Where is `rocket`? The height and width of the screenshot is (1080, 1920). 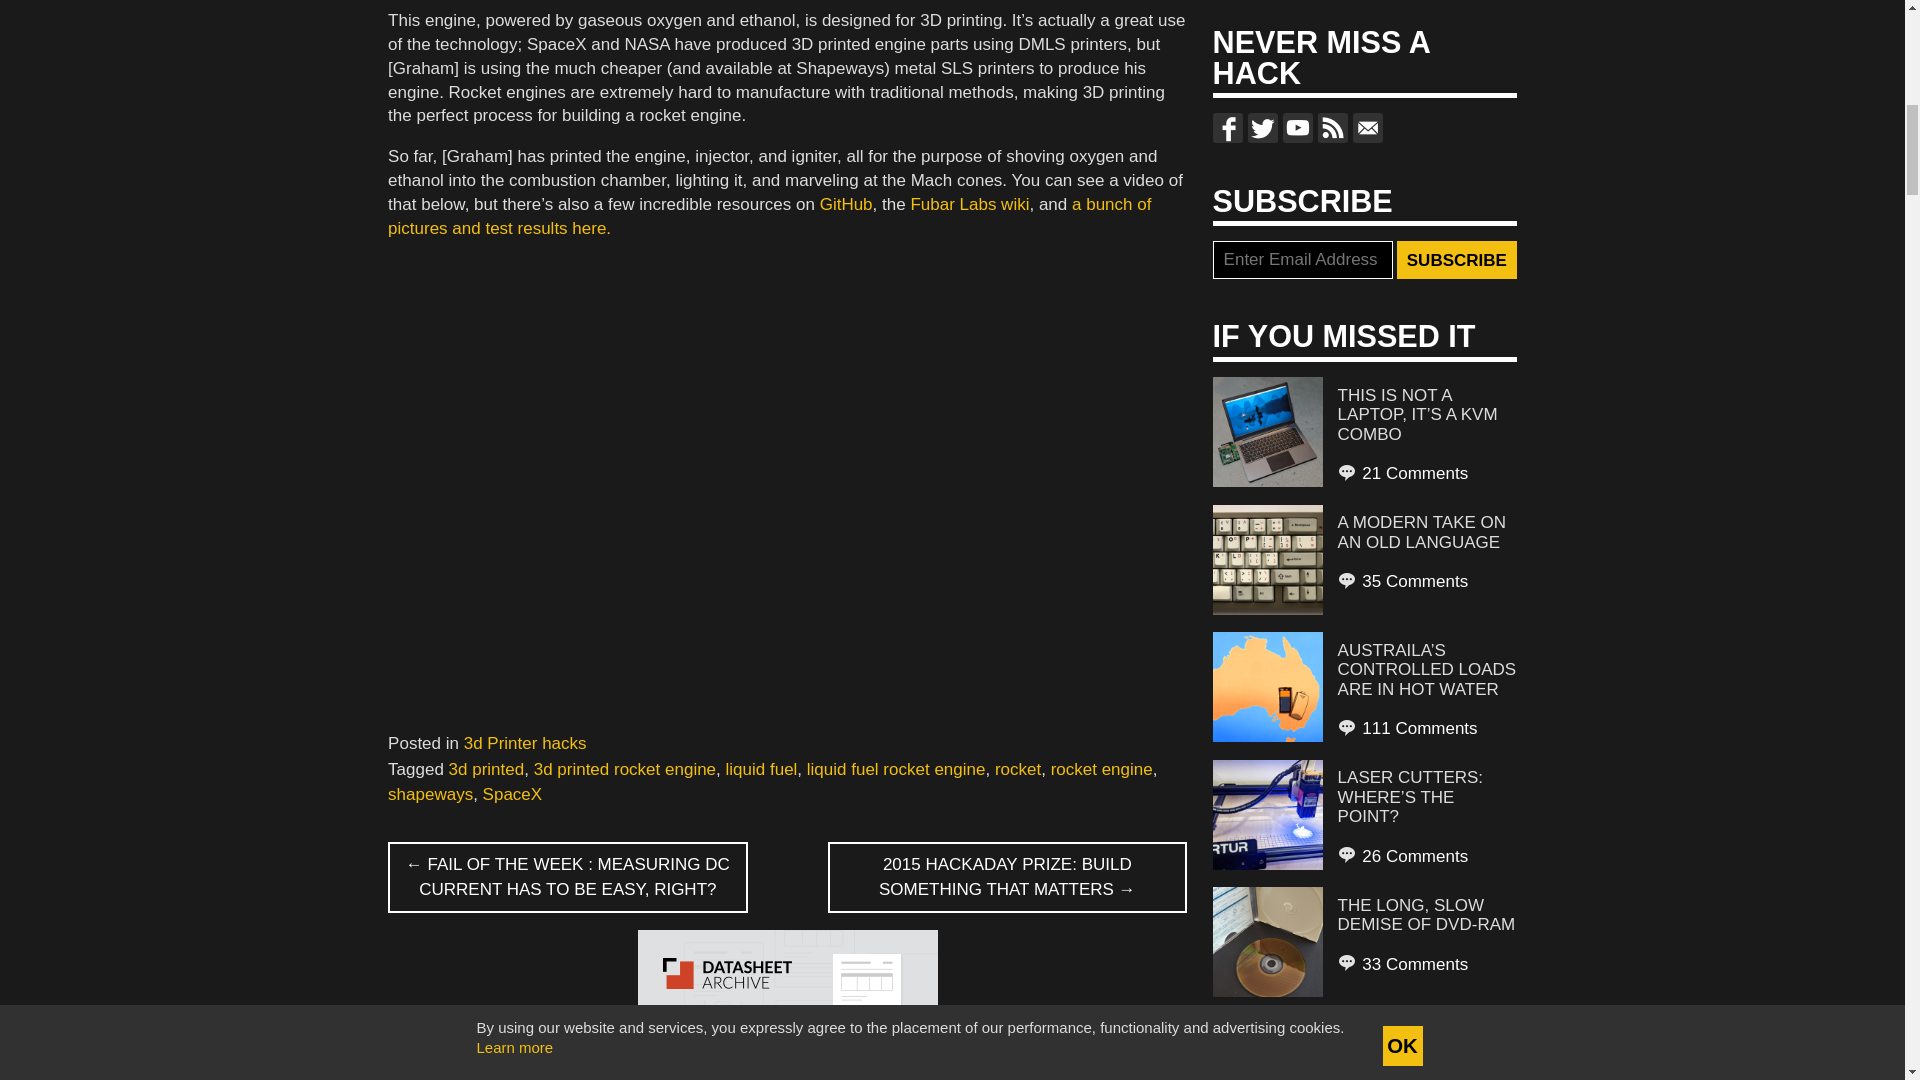
rocket is located at coordinates (1017, 769).